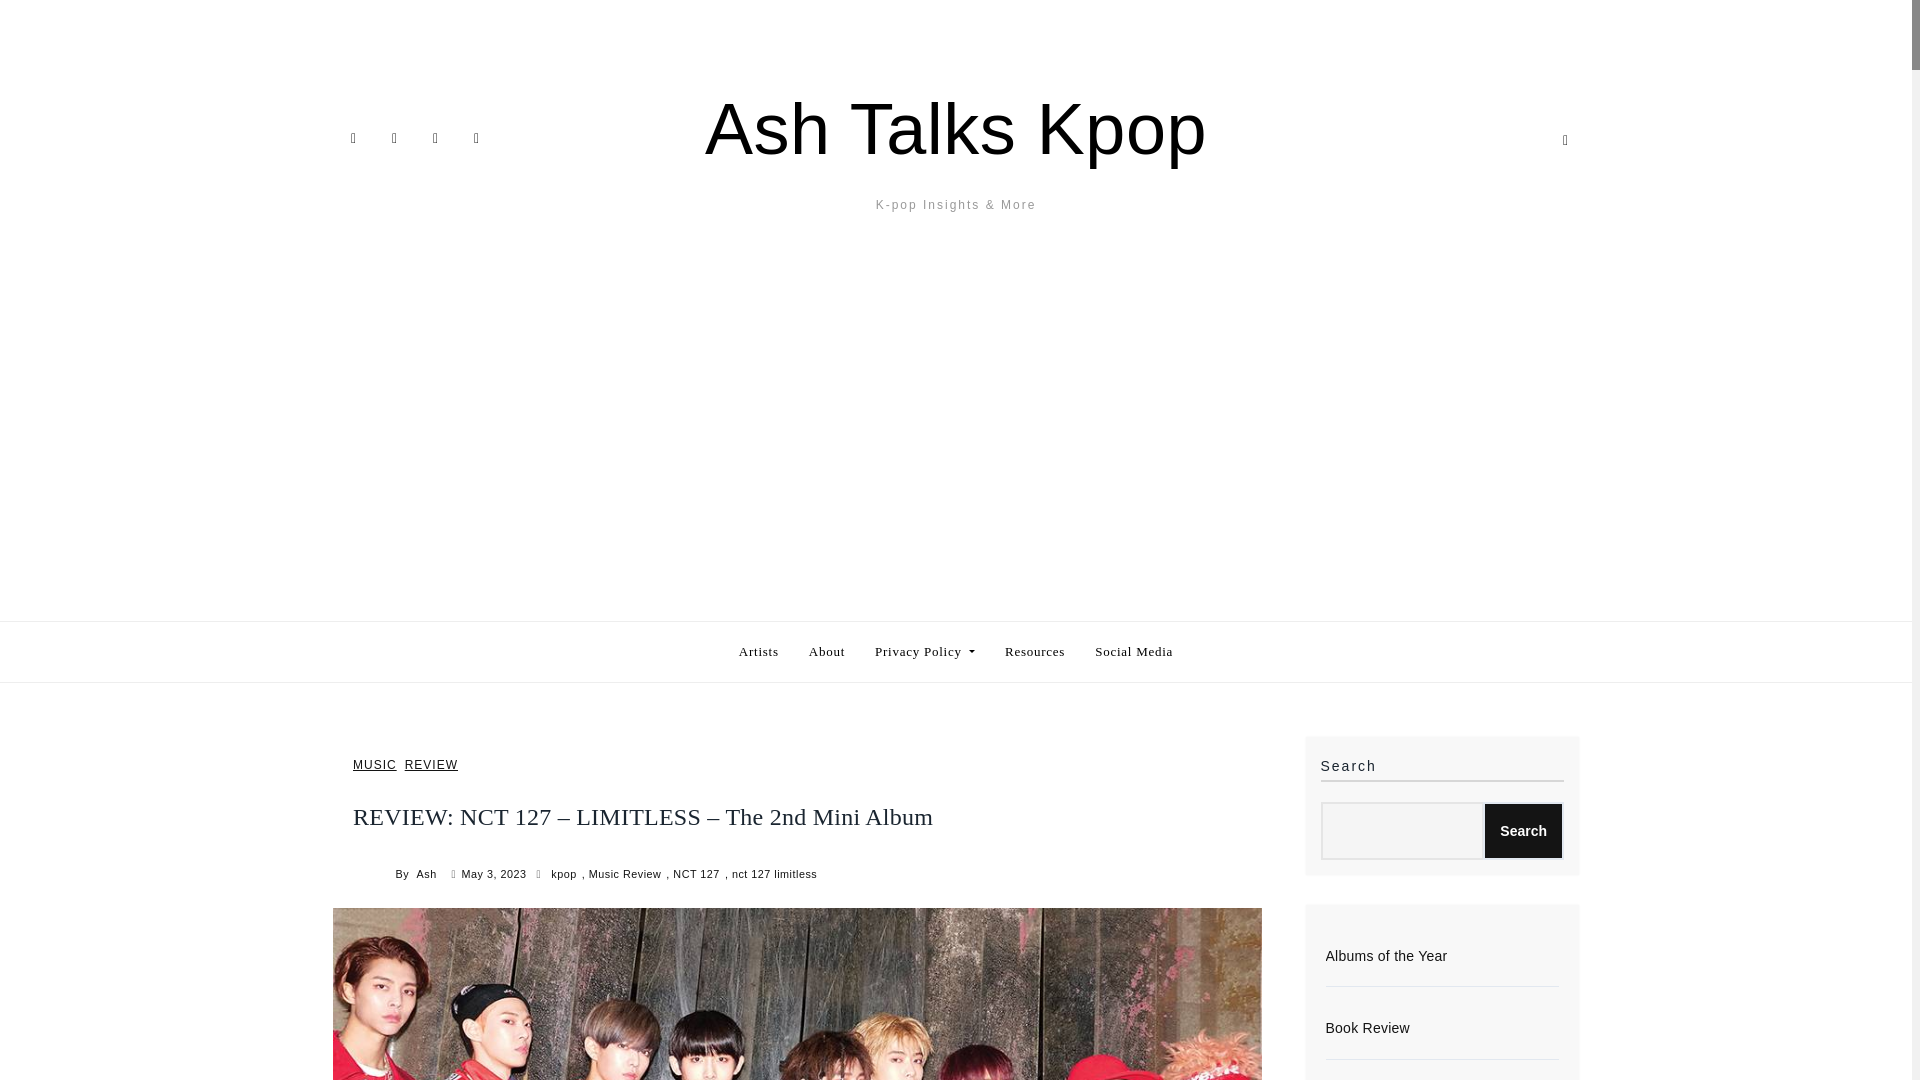 The image size is (1920, 1080). Describe the element at coordinates (925, 652) in the screenshot. I see `Privacy Policy` at that location.